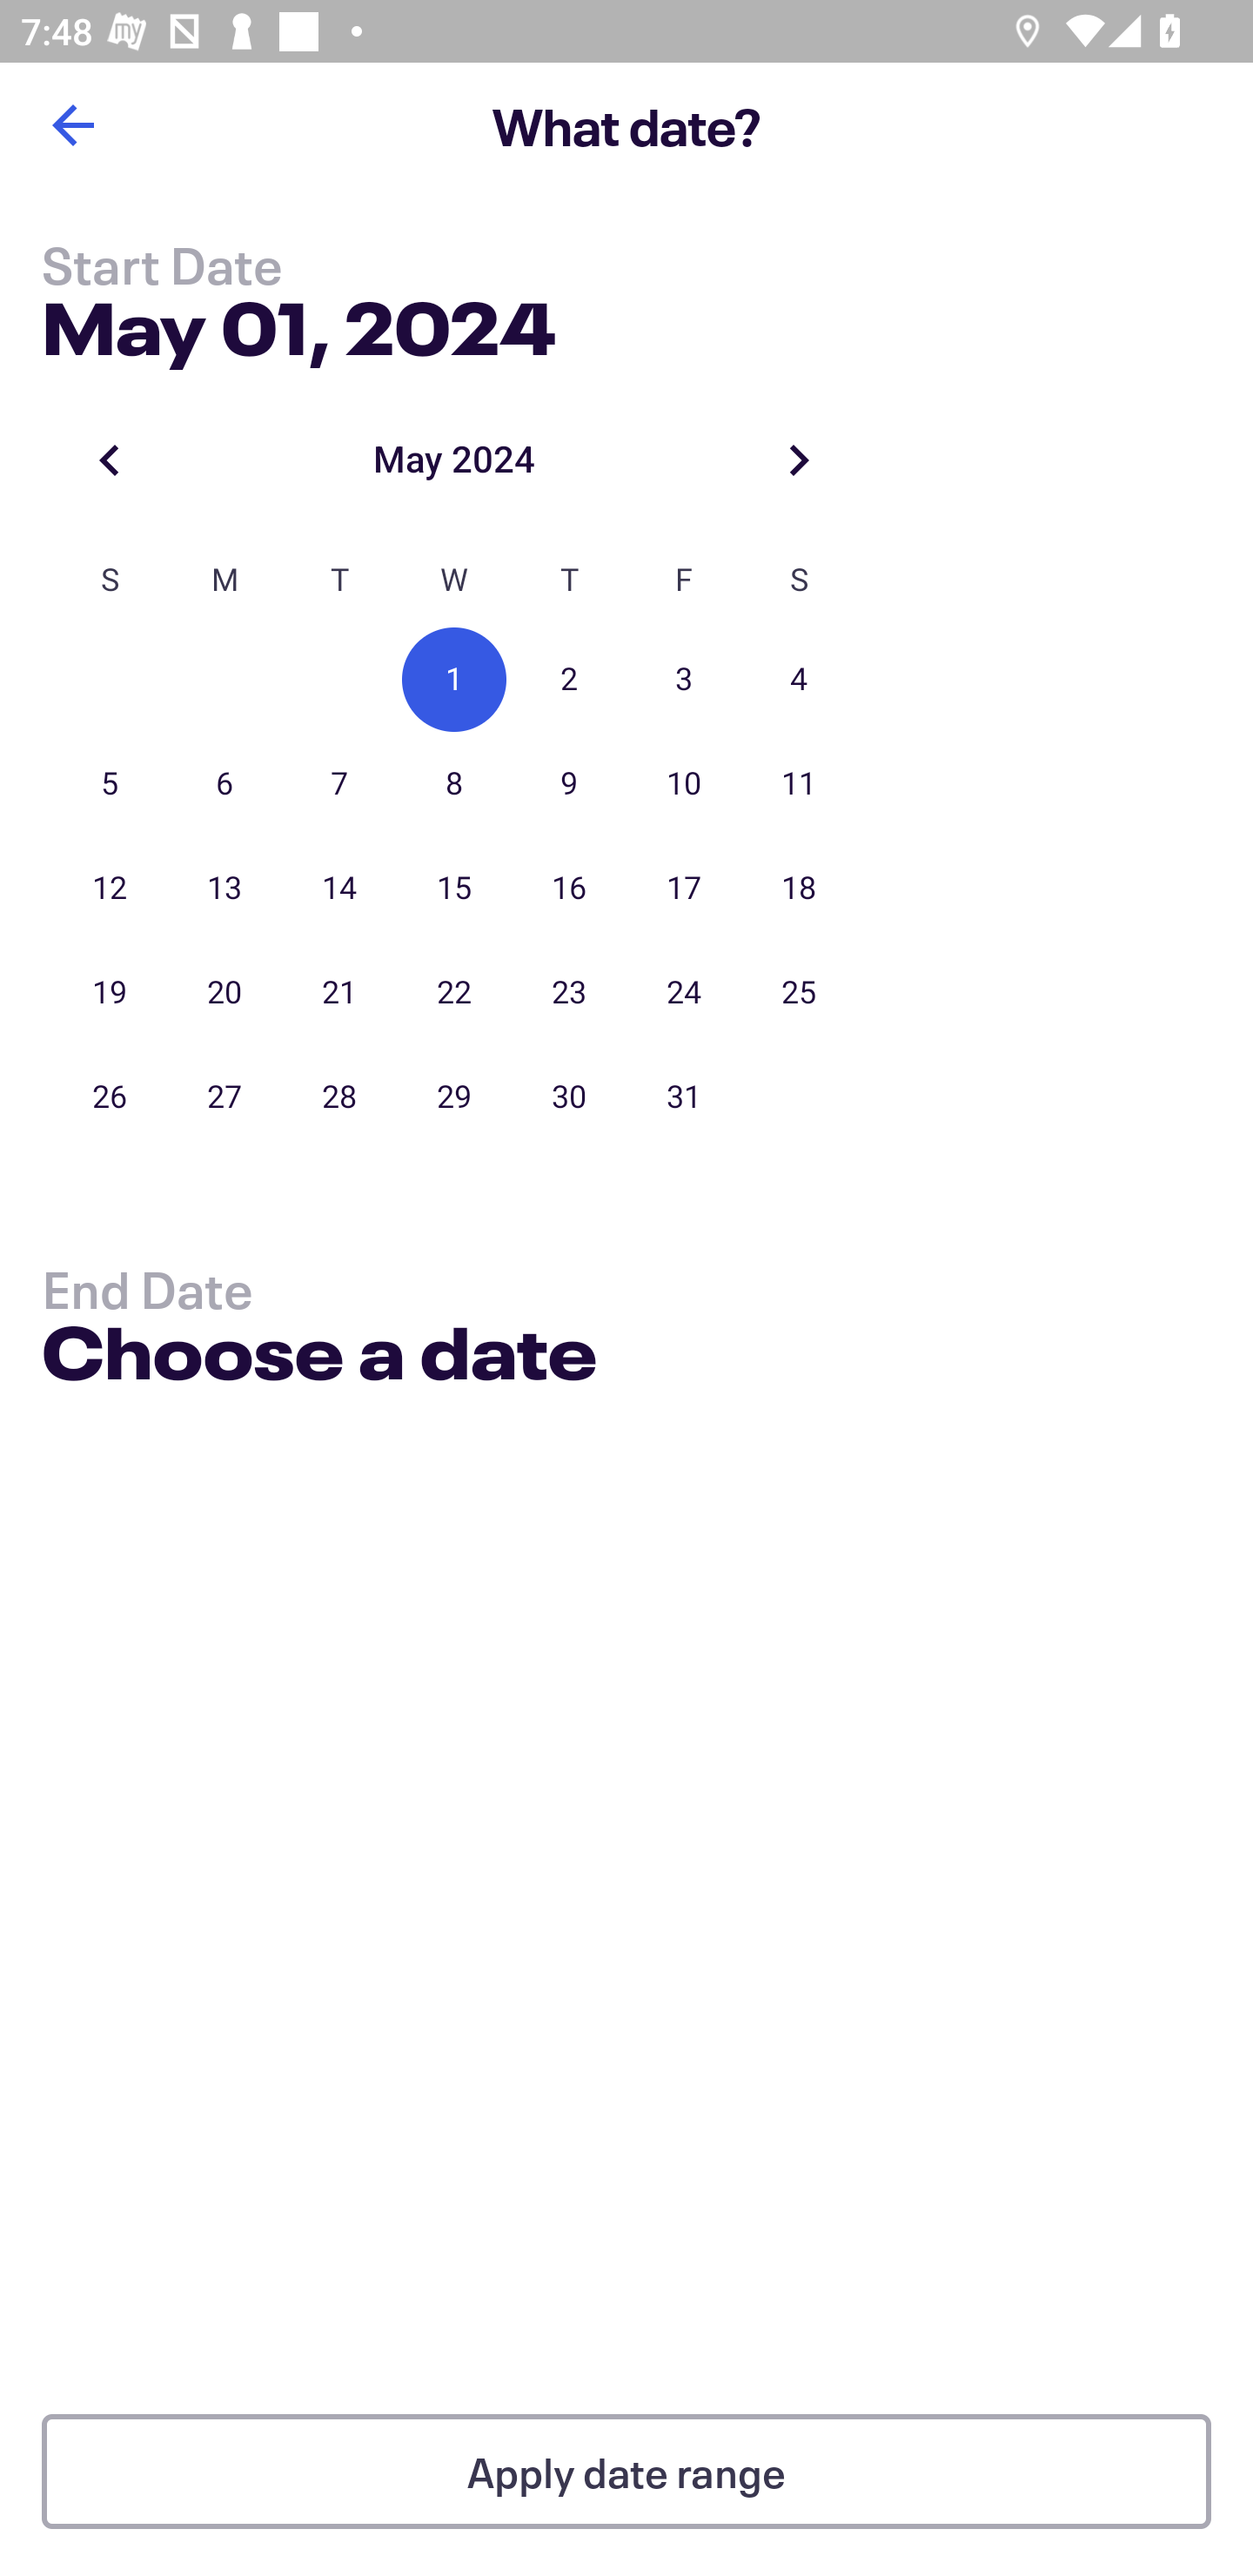 This screenshot has width=1253, height=2576. Describe the element at coordinates (72, 125) in the screenshot. I see `Back button` at that location.